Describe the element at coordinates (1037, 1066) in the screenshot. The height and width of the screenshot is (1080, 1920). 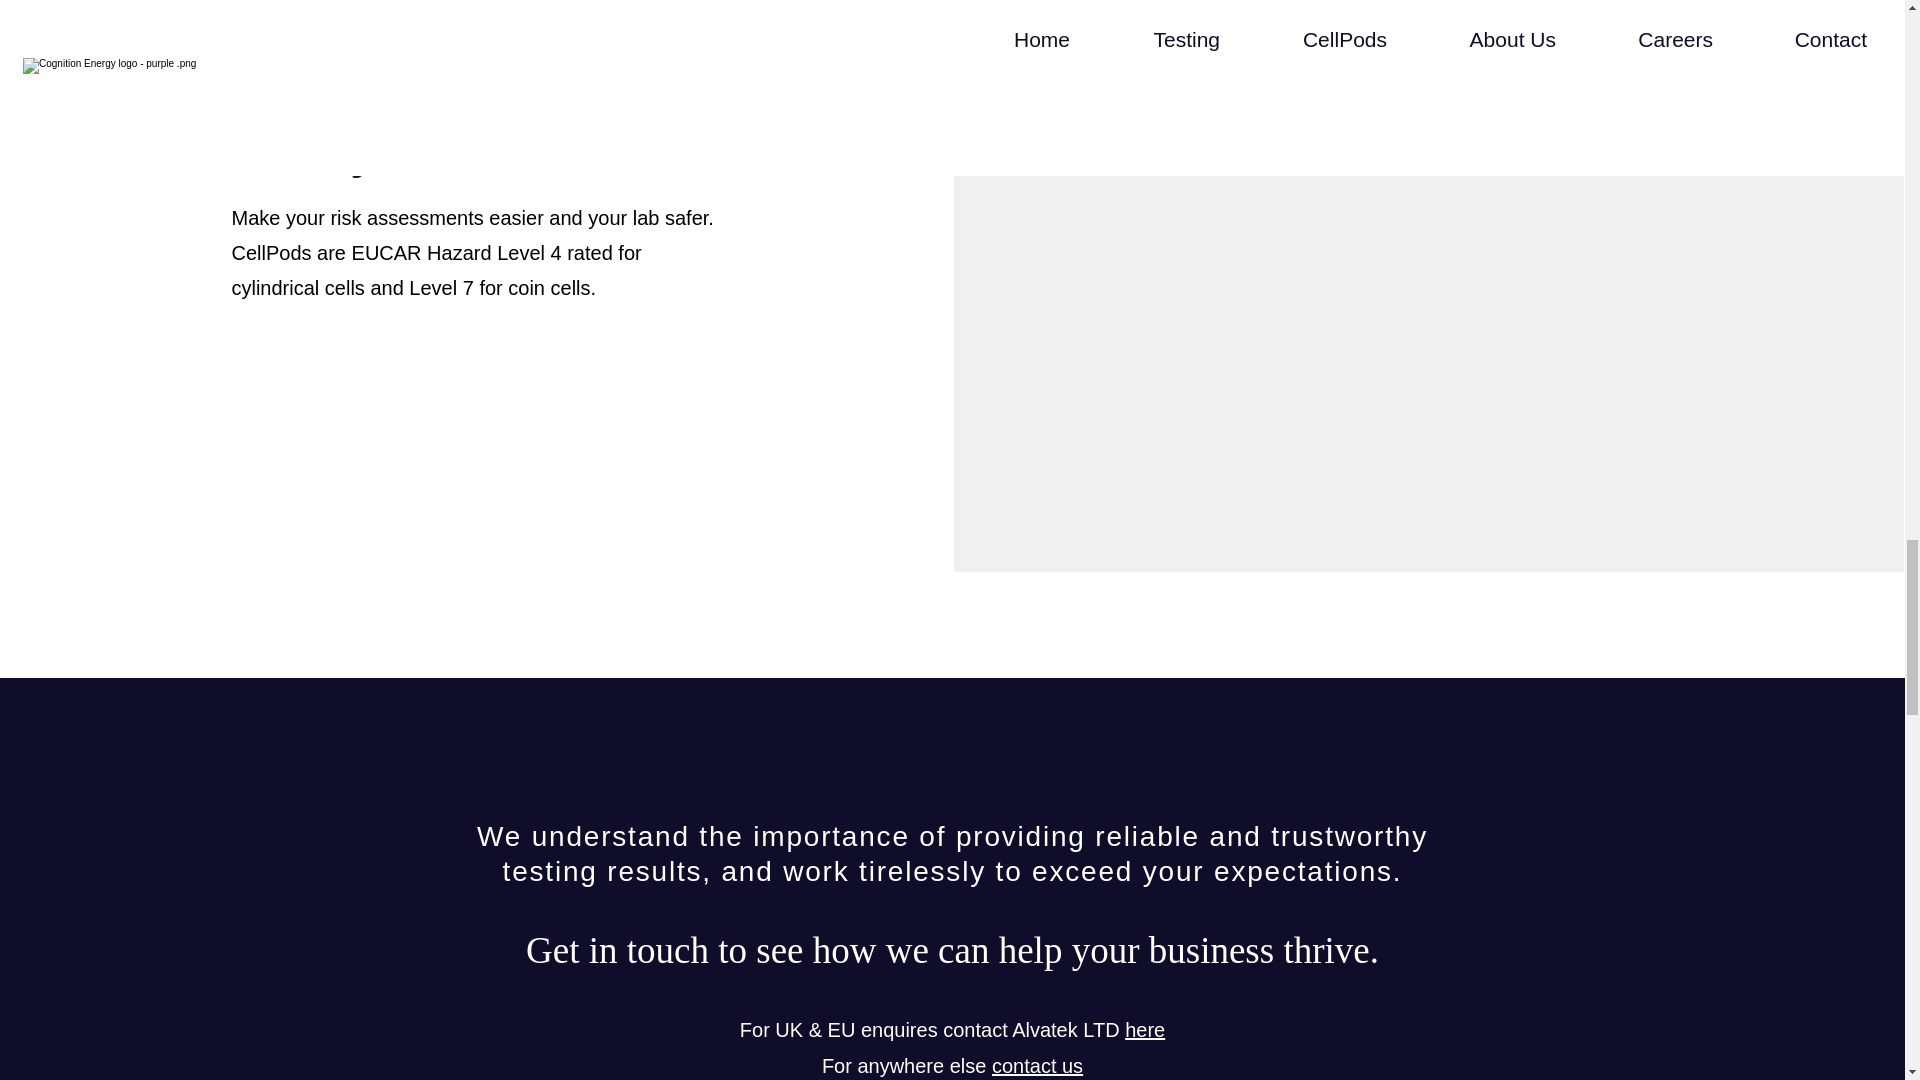
I see `contact us` at that location.